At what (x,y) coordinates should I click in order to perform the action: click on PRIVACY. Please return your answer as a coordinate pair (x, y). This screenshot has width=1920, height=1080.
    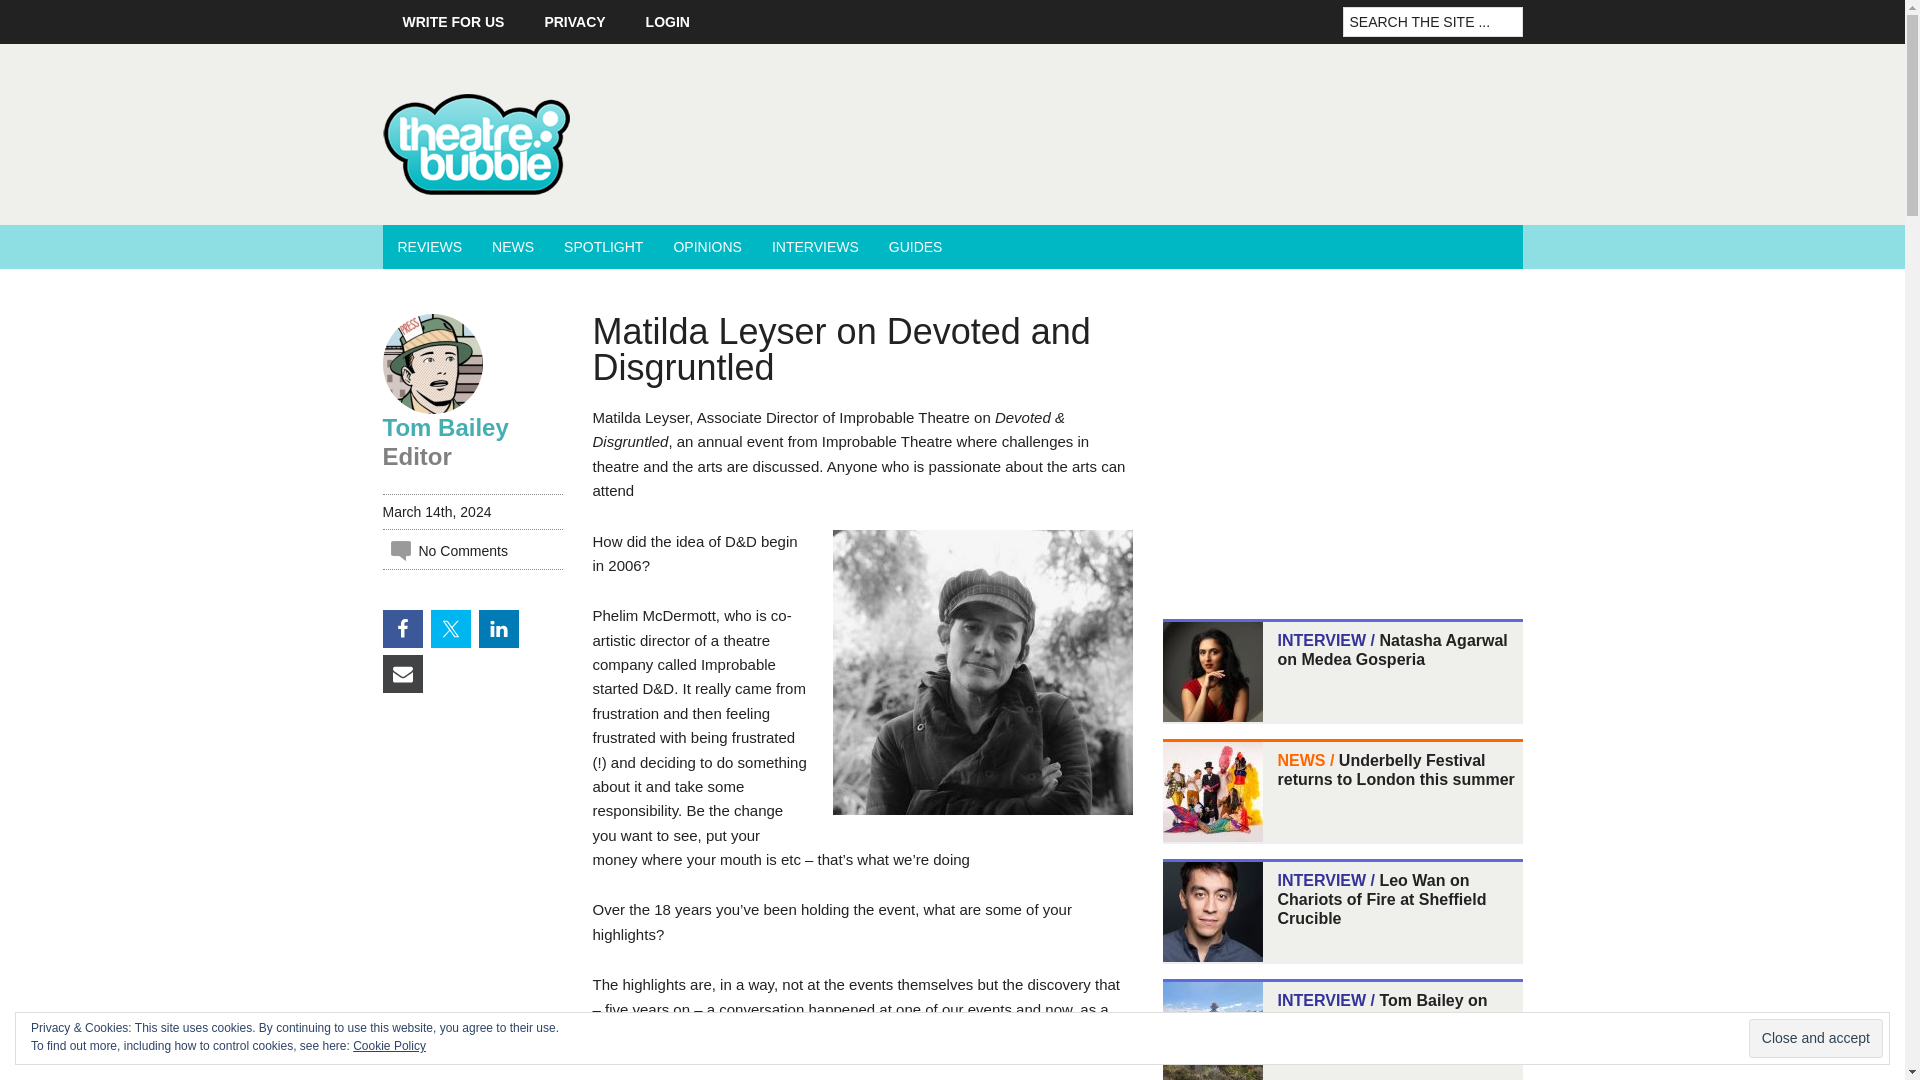
    Looking at the image, I should click on (574, 22).